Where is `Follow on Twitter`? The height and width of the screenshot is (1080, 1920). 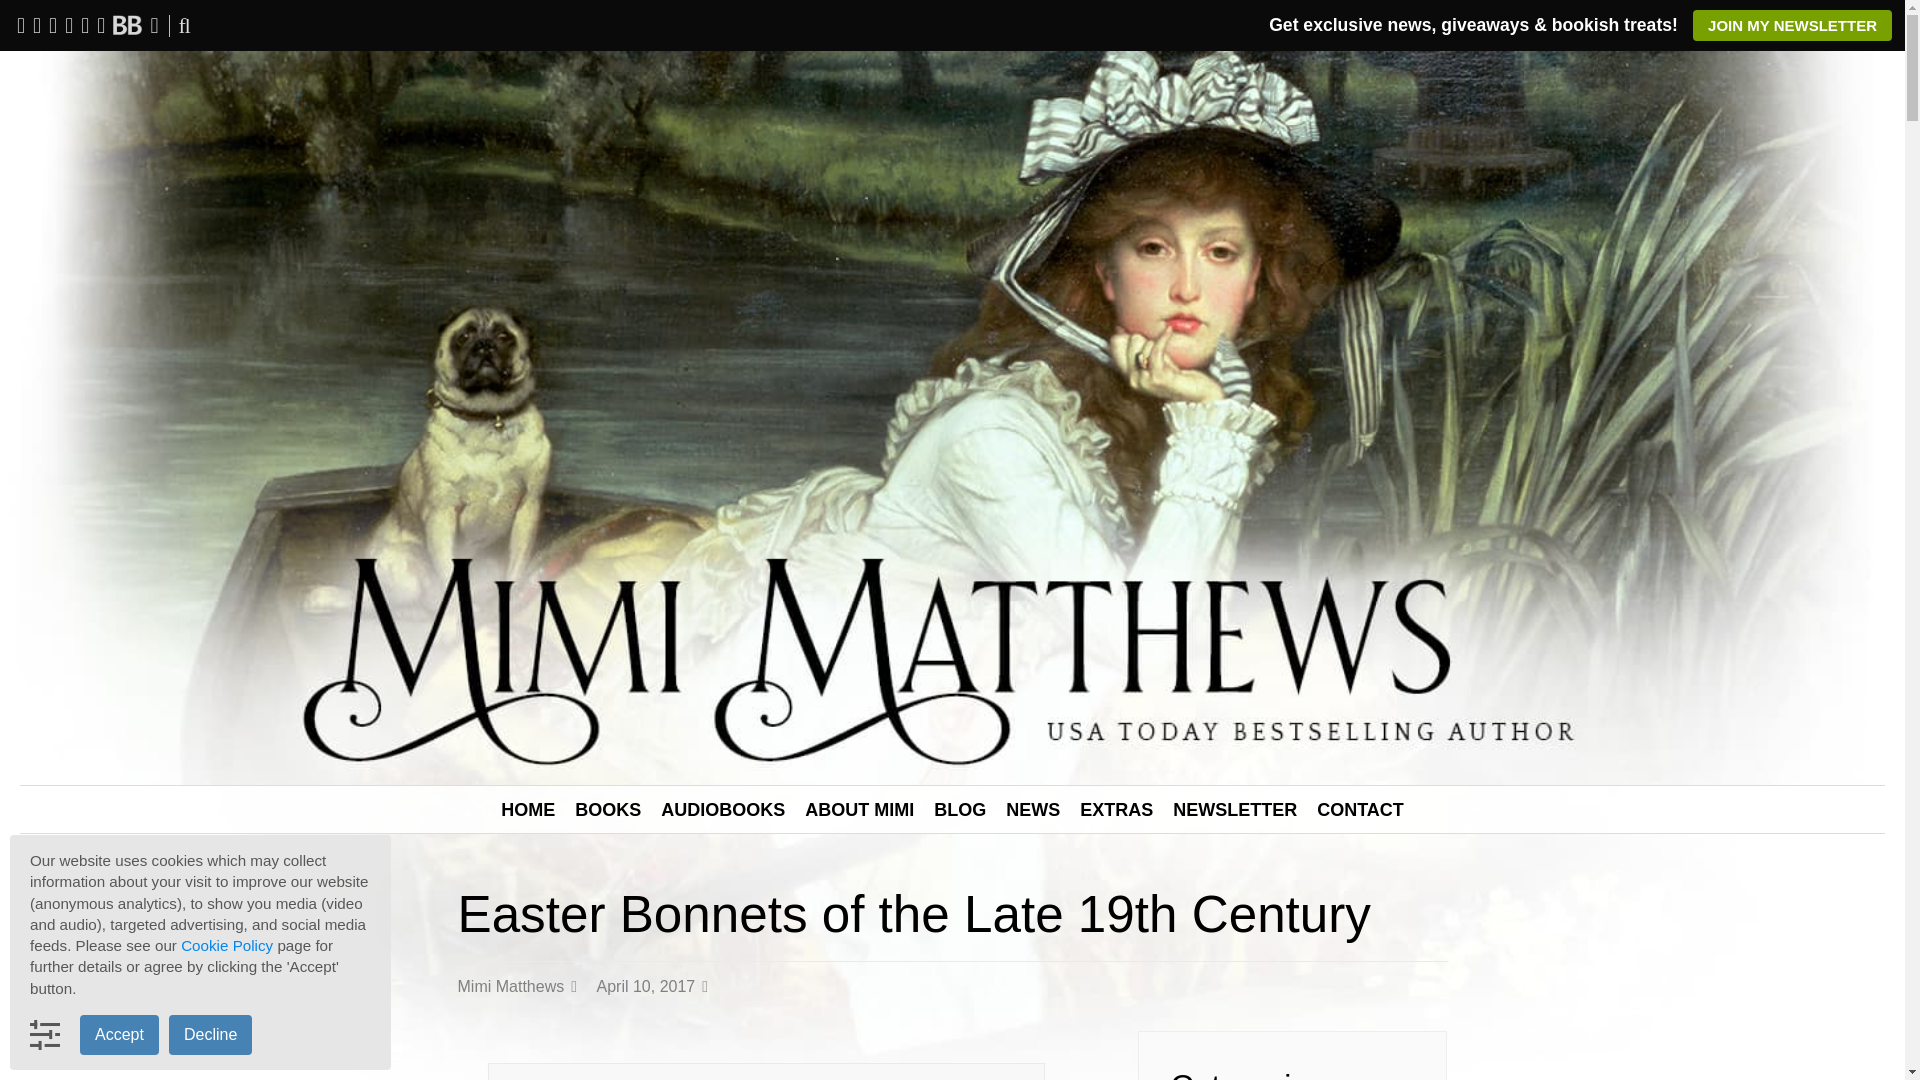 Follow on Twitter is located at coordinates (52, 24).